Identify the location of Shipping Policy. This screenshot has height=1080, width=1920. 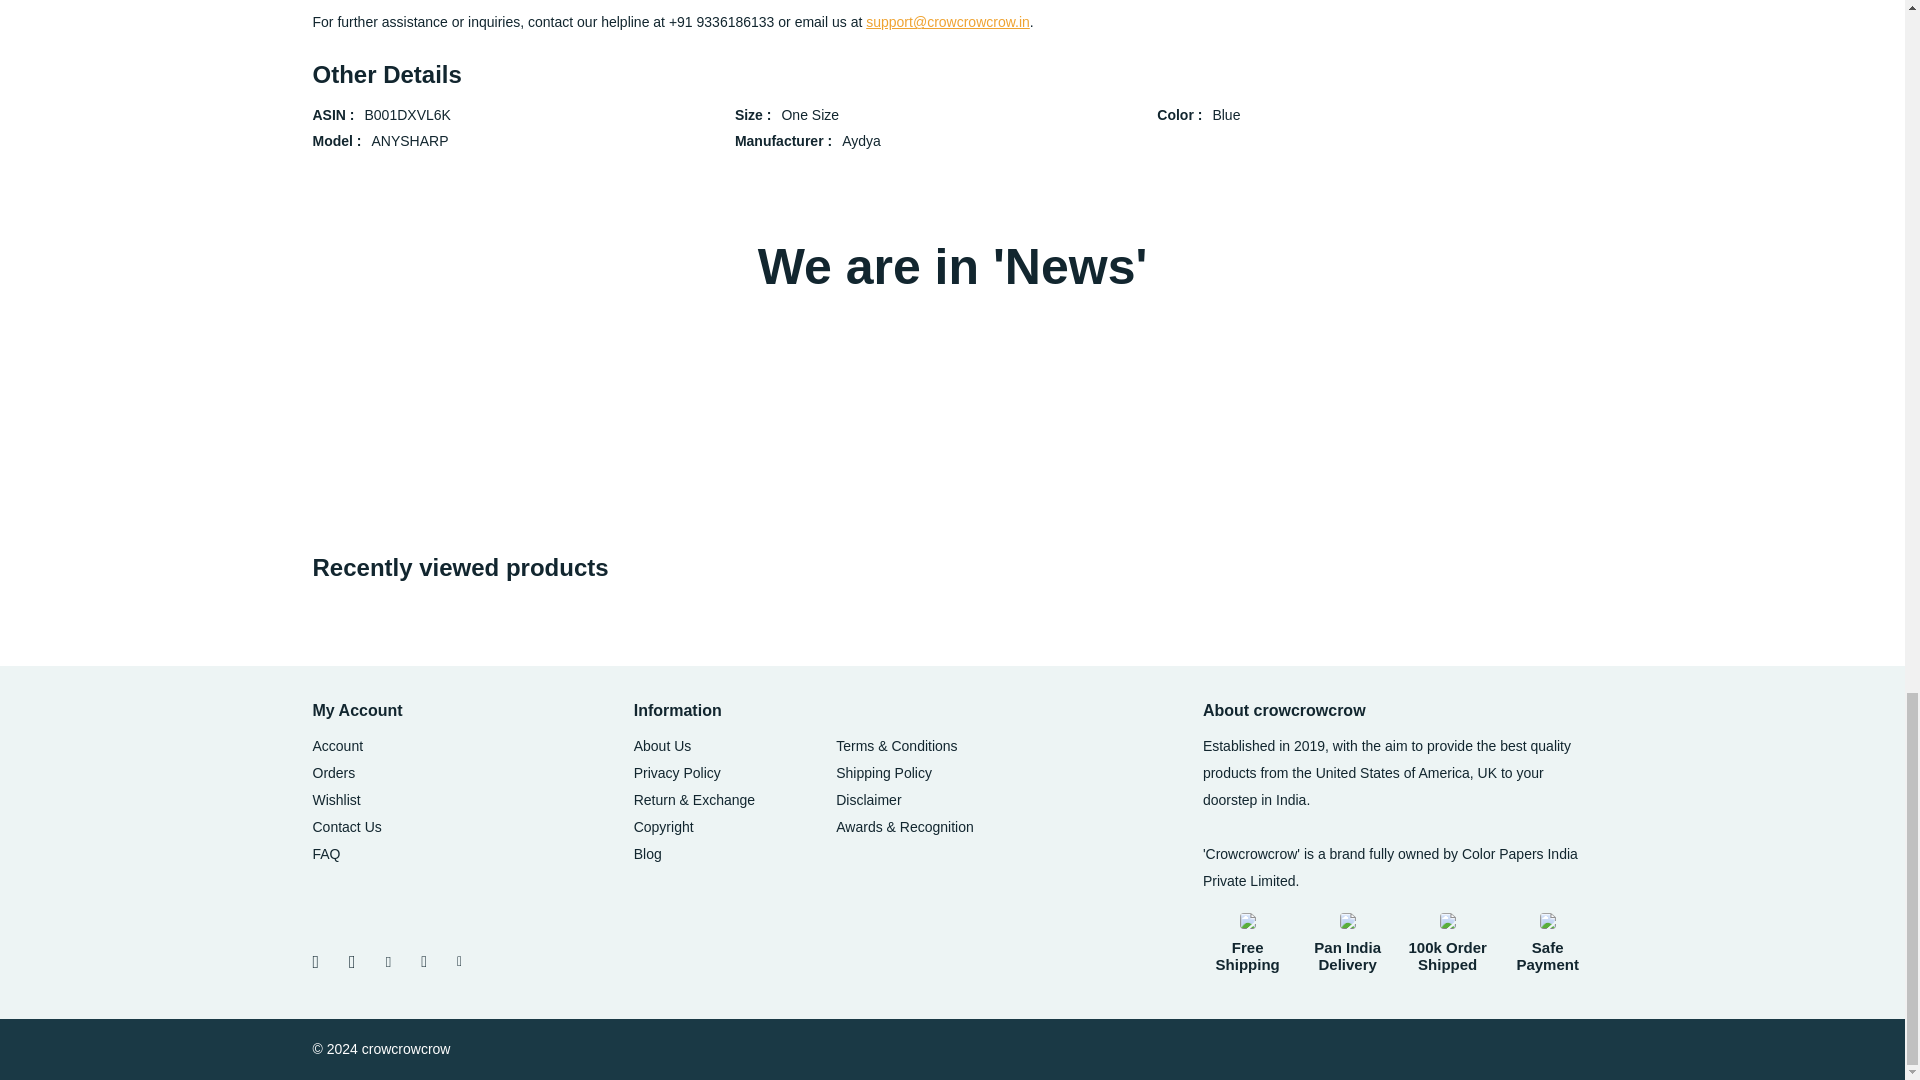
(883, 772).